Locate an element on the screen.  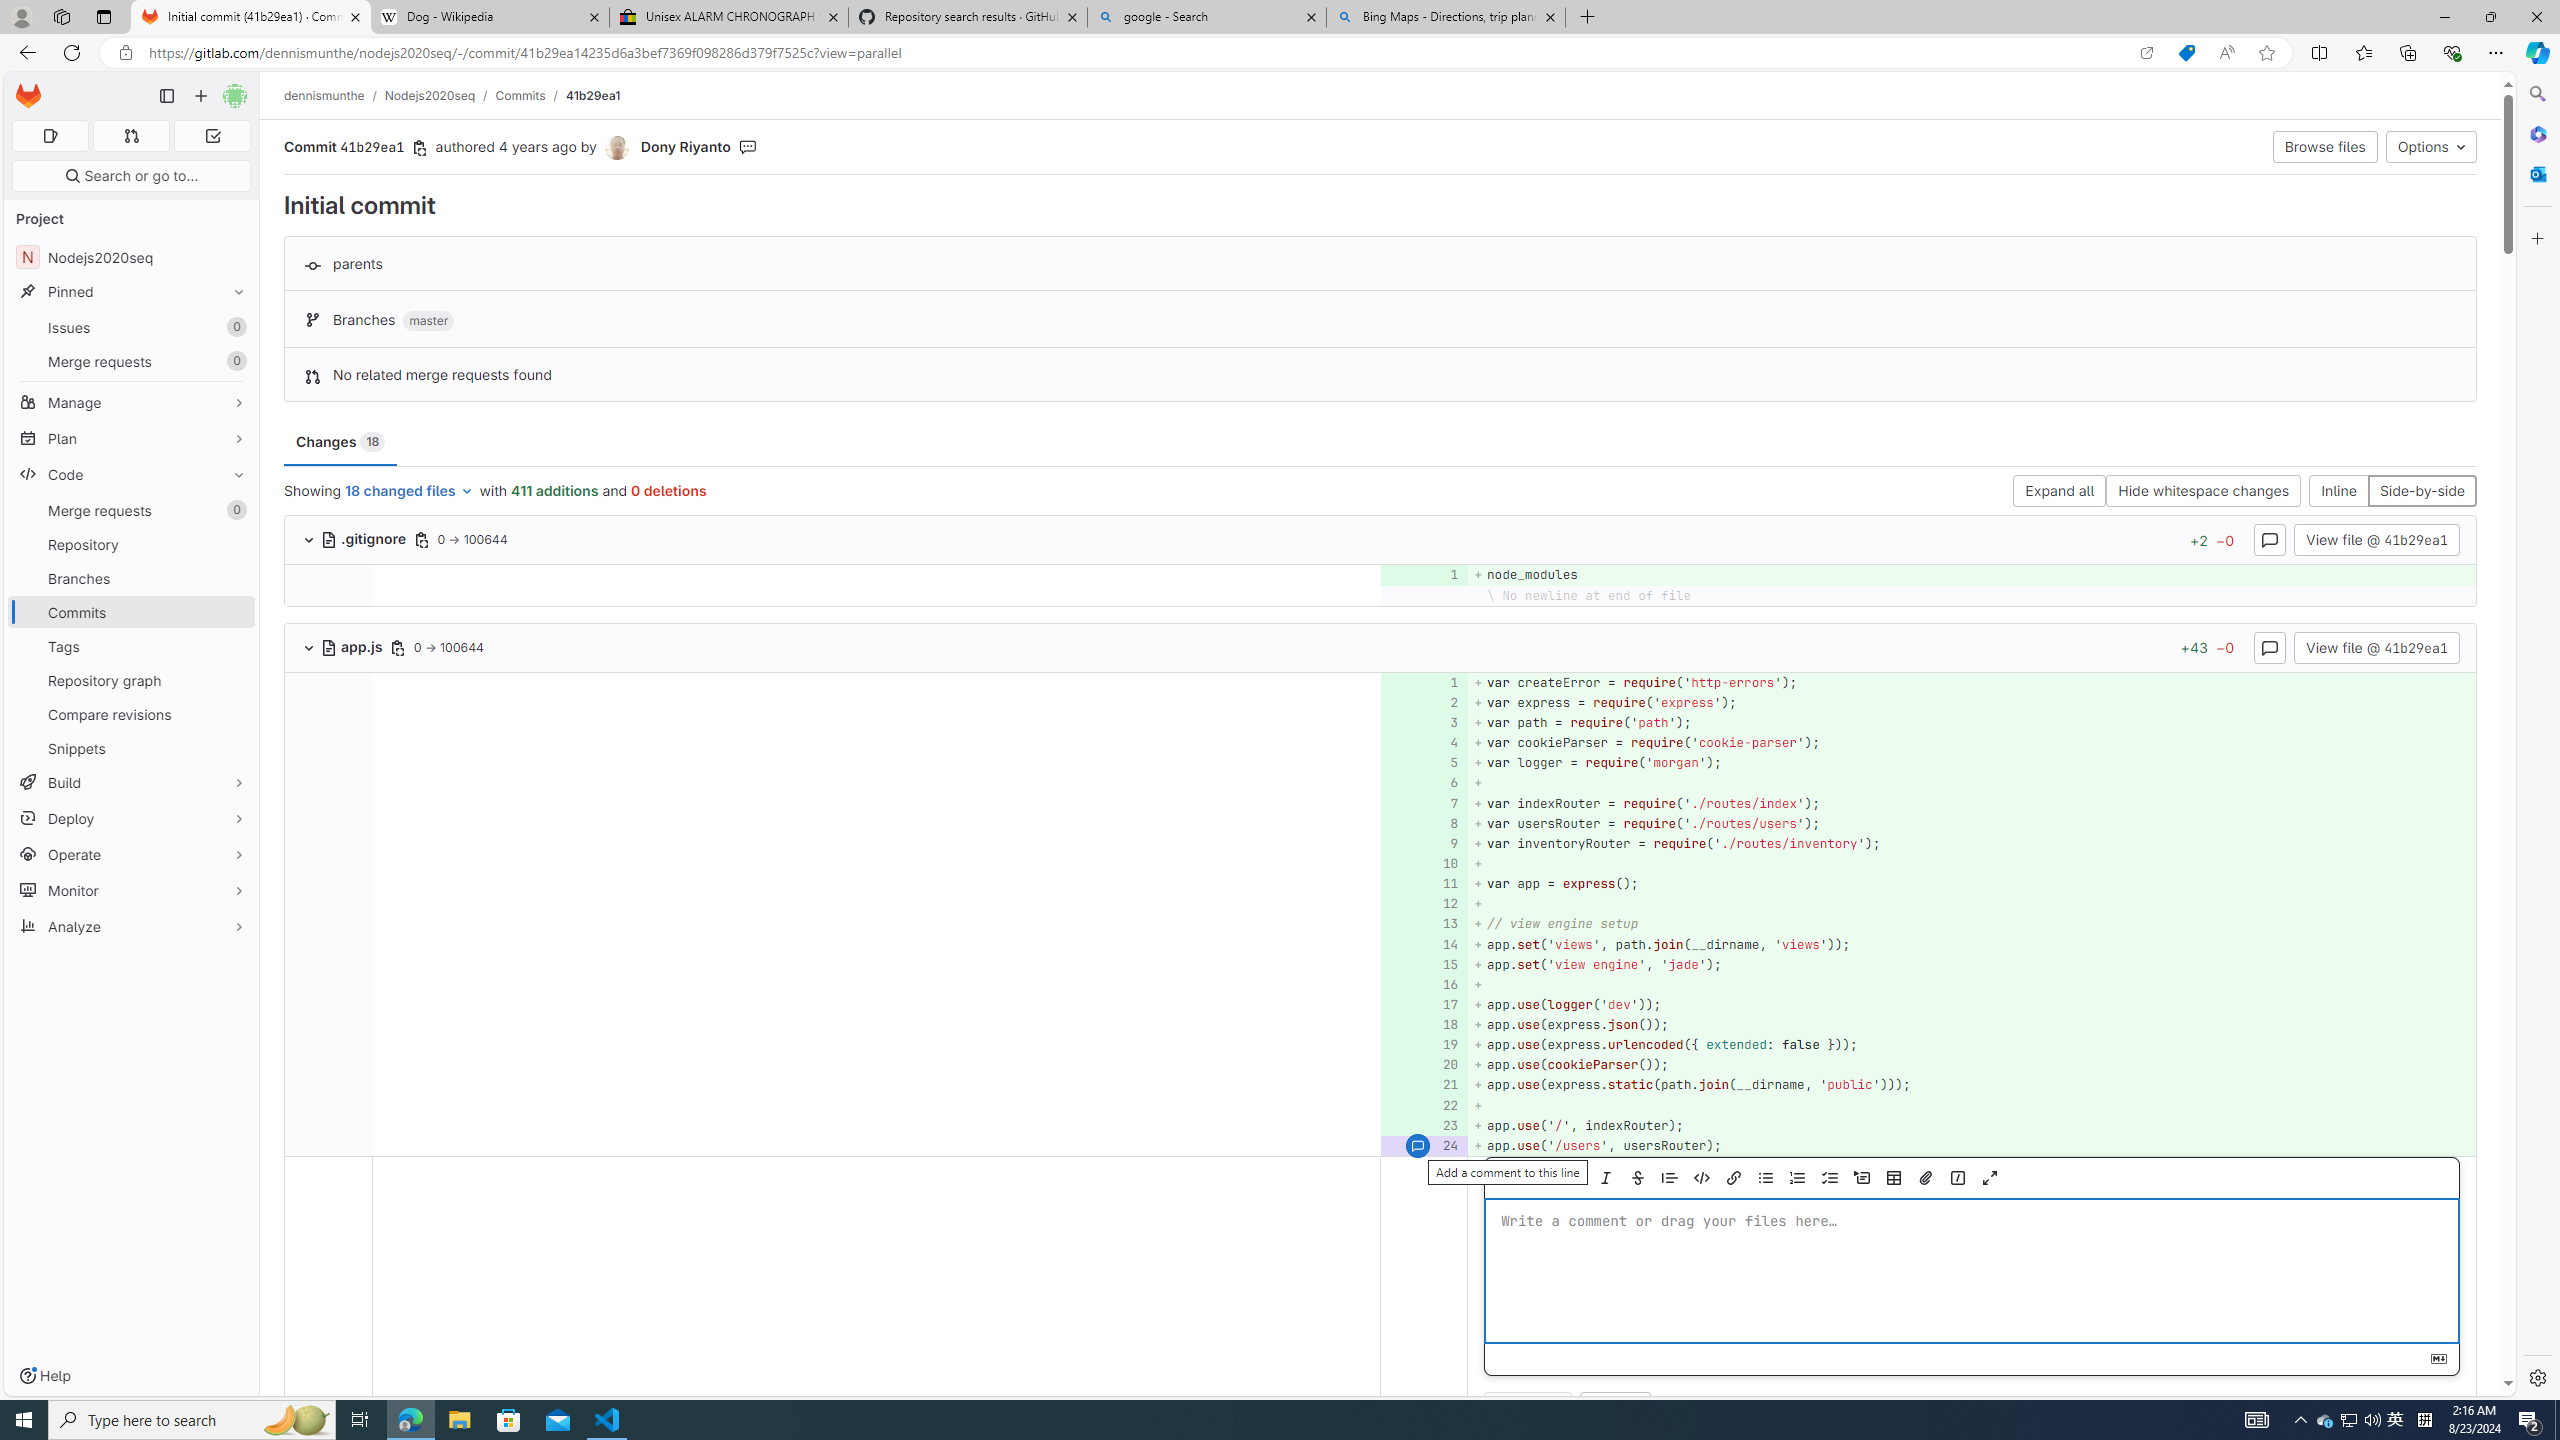
11 is located at coordinates (1422, 884).